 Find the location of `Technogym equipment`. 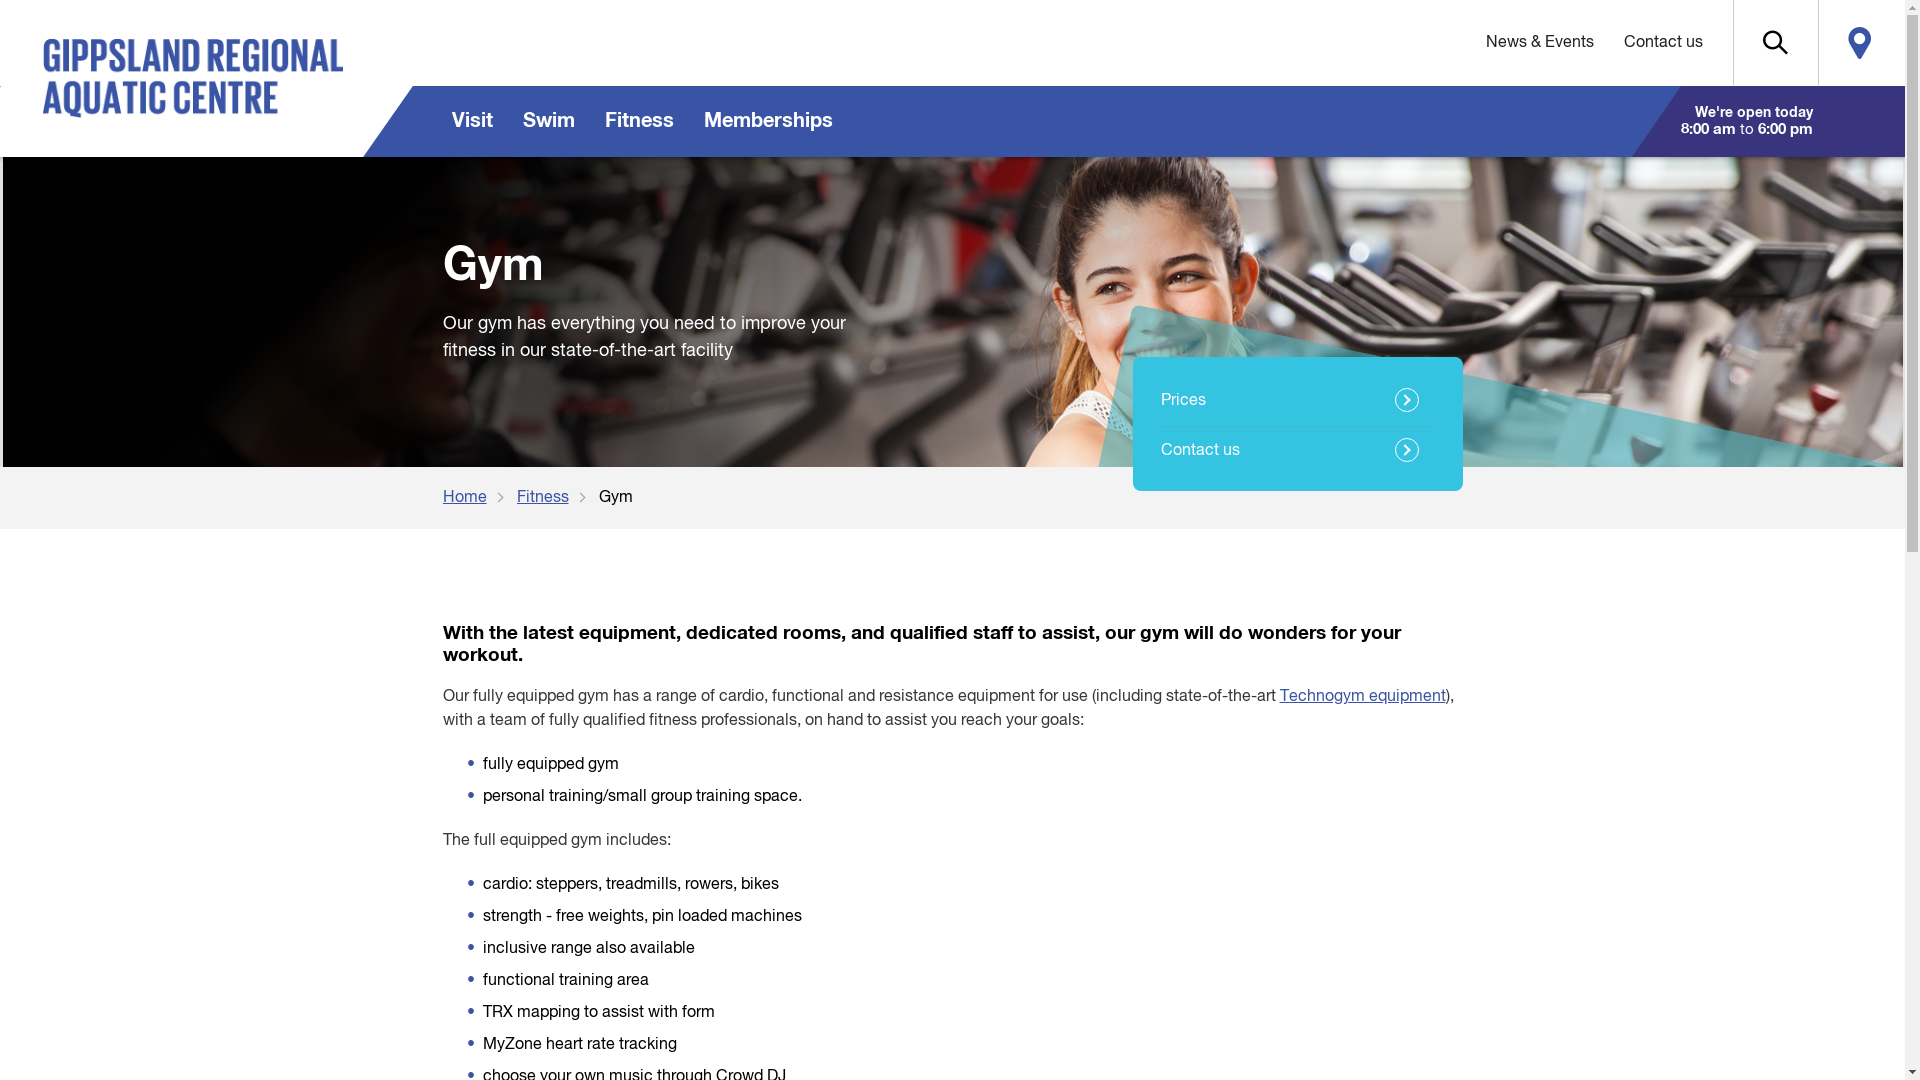

Technogym equipment is located at coordinates (1363, 697).